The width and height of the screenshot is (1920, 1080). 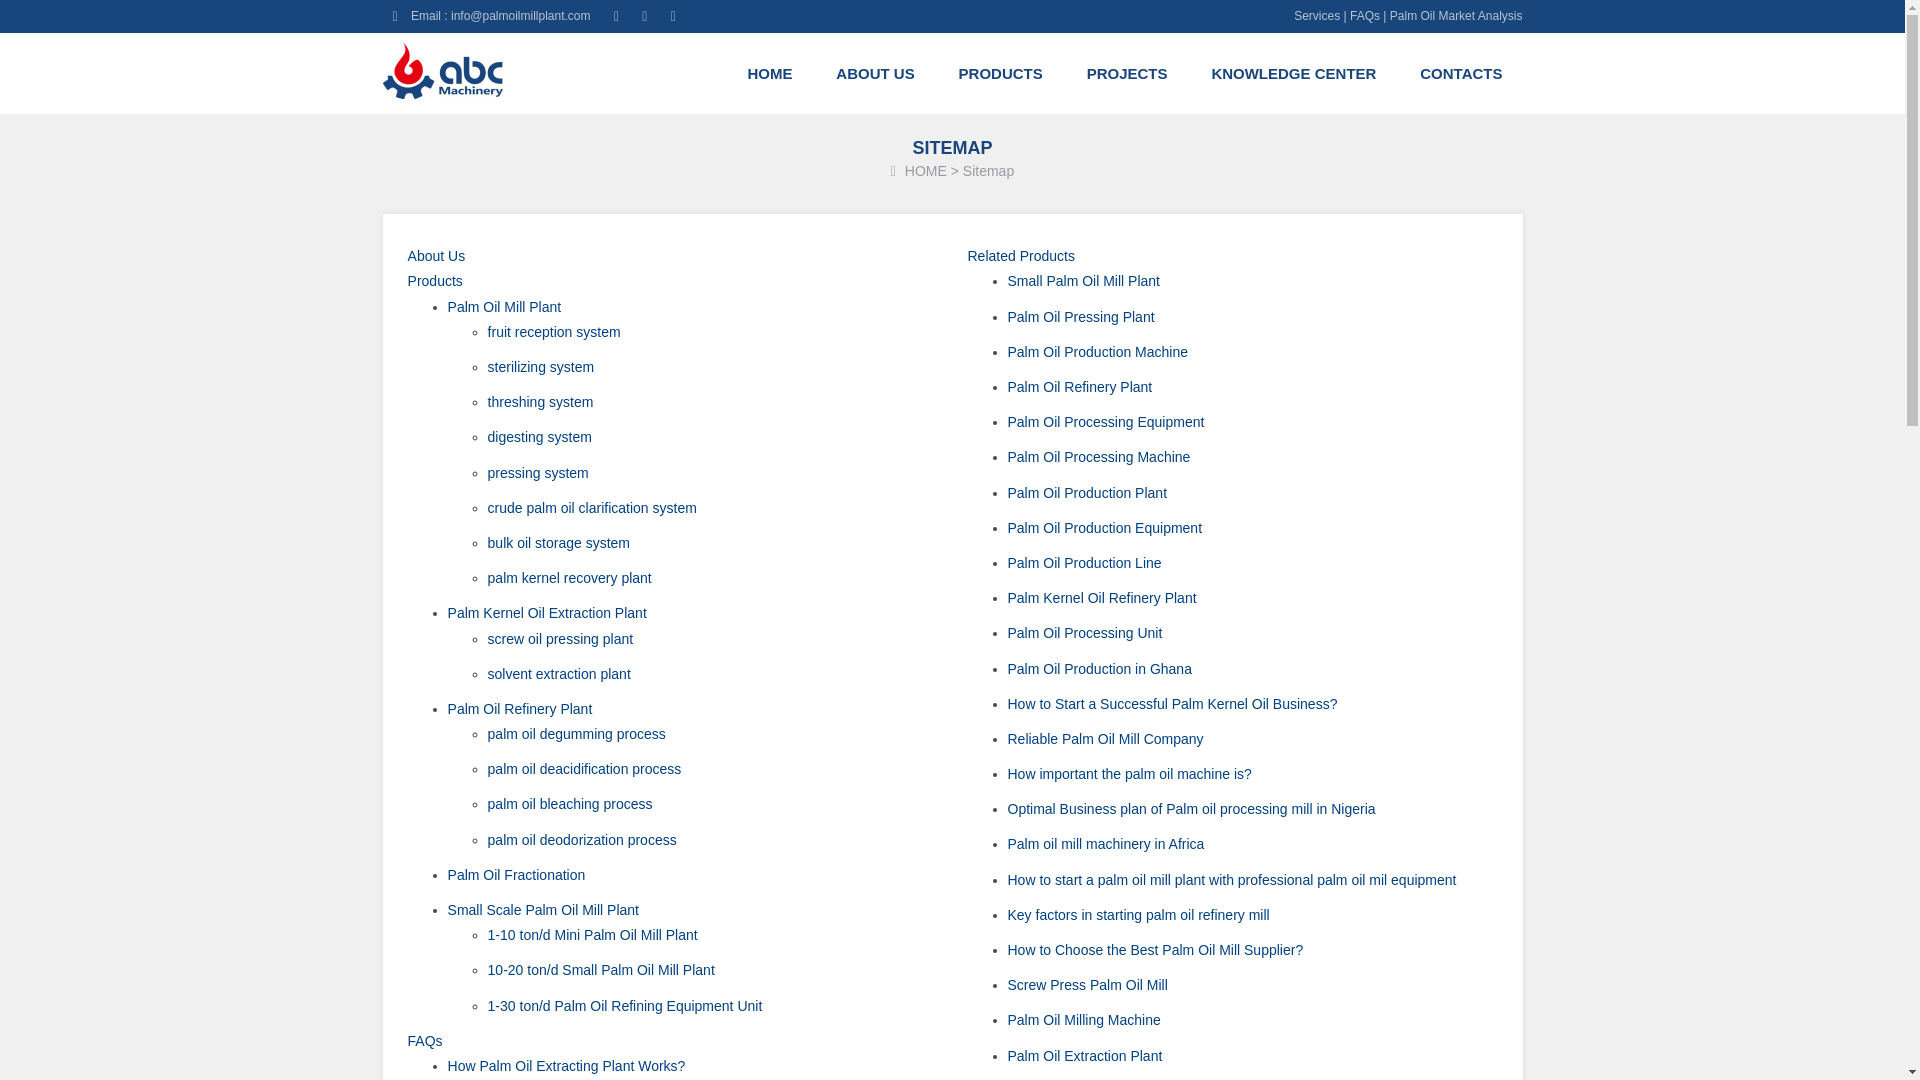 I want to click on PRODUCTS, so click(x=1000, y=74).